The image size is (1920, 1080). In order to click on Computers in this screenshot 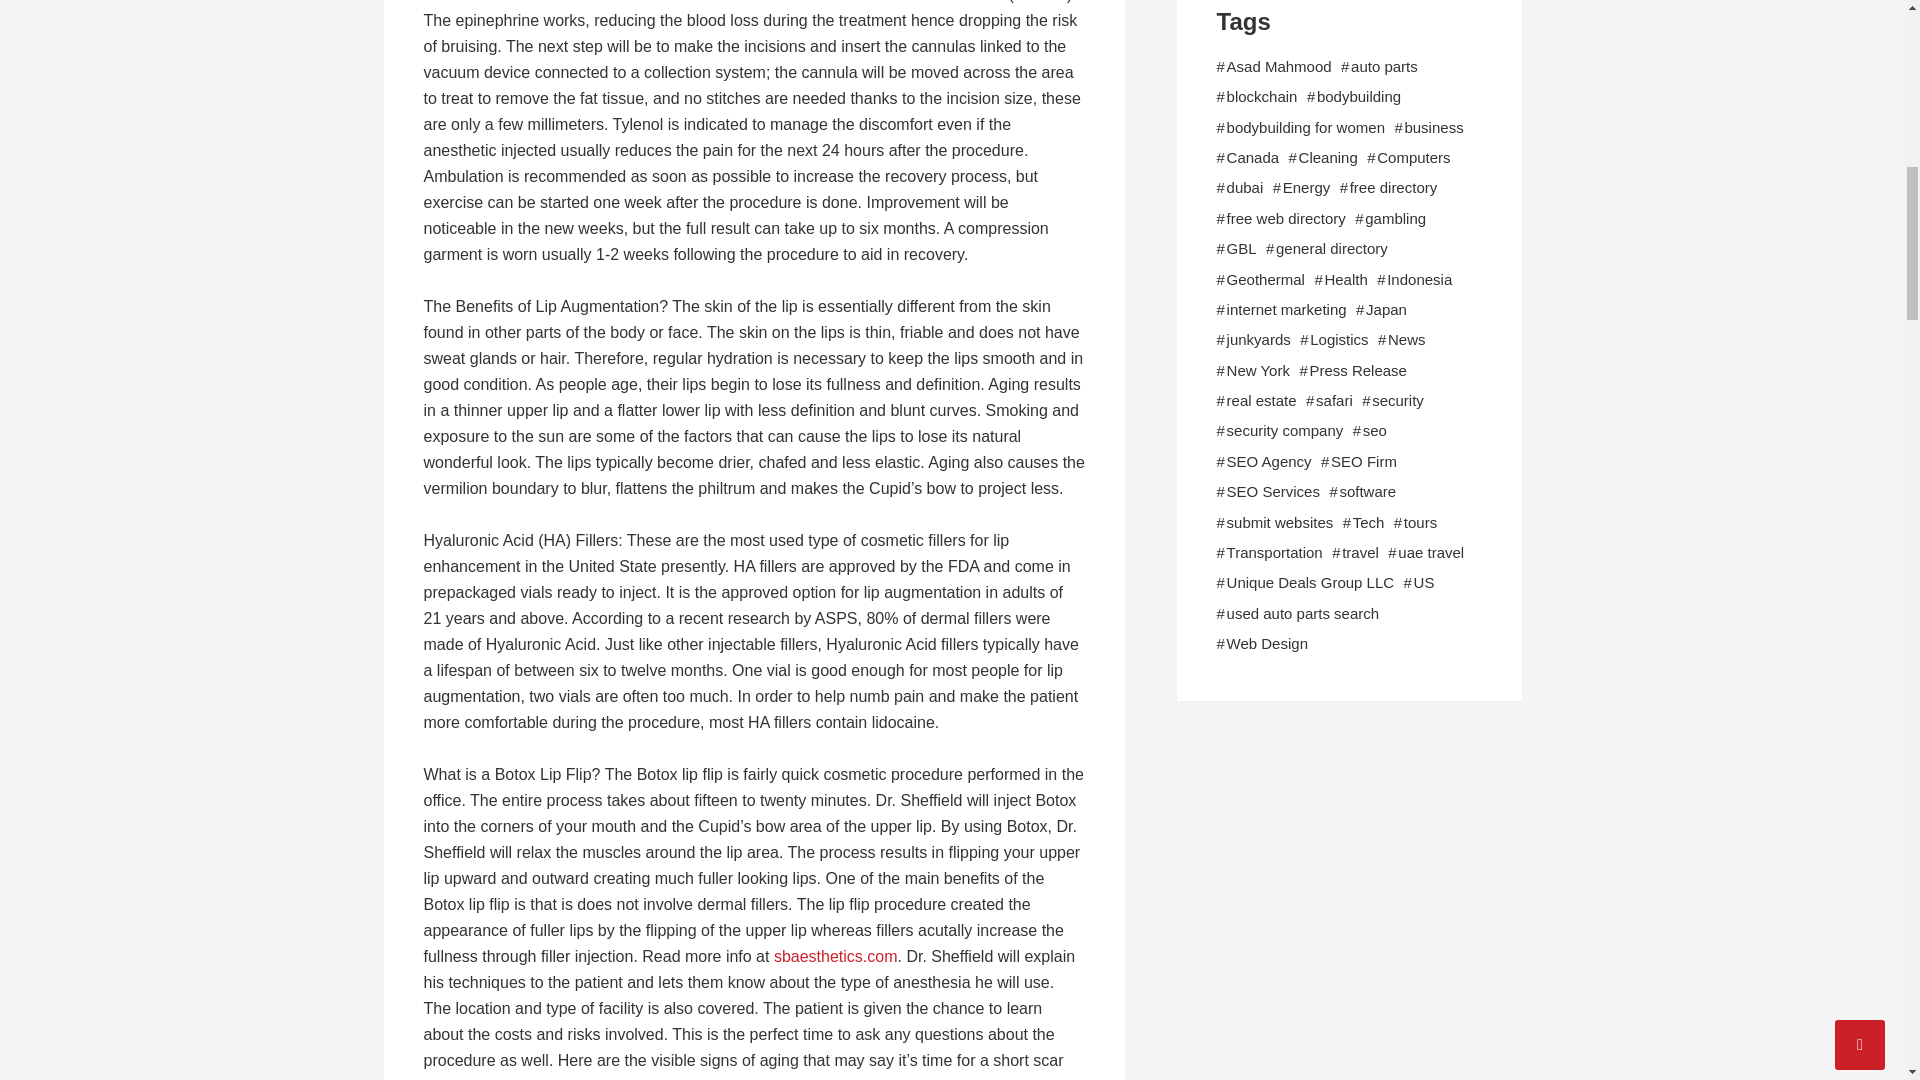, I will do `click(1412, 157)`.